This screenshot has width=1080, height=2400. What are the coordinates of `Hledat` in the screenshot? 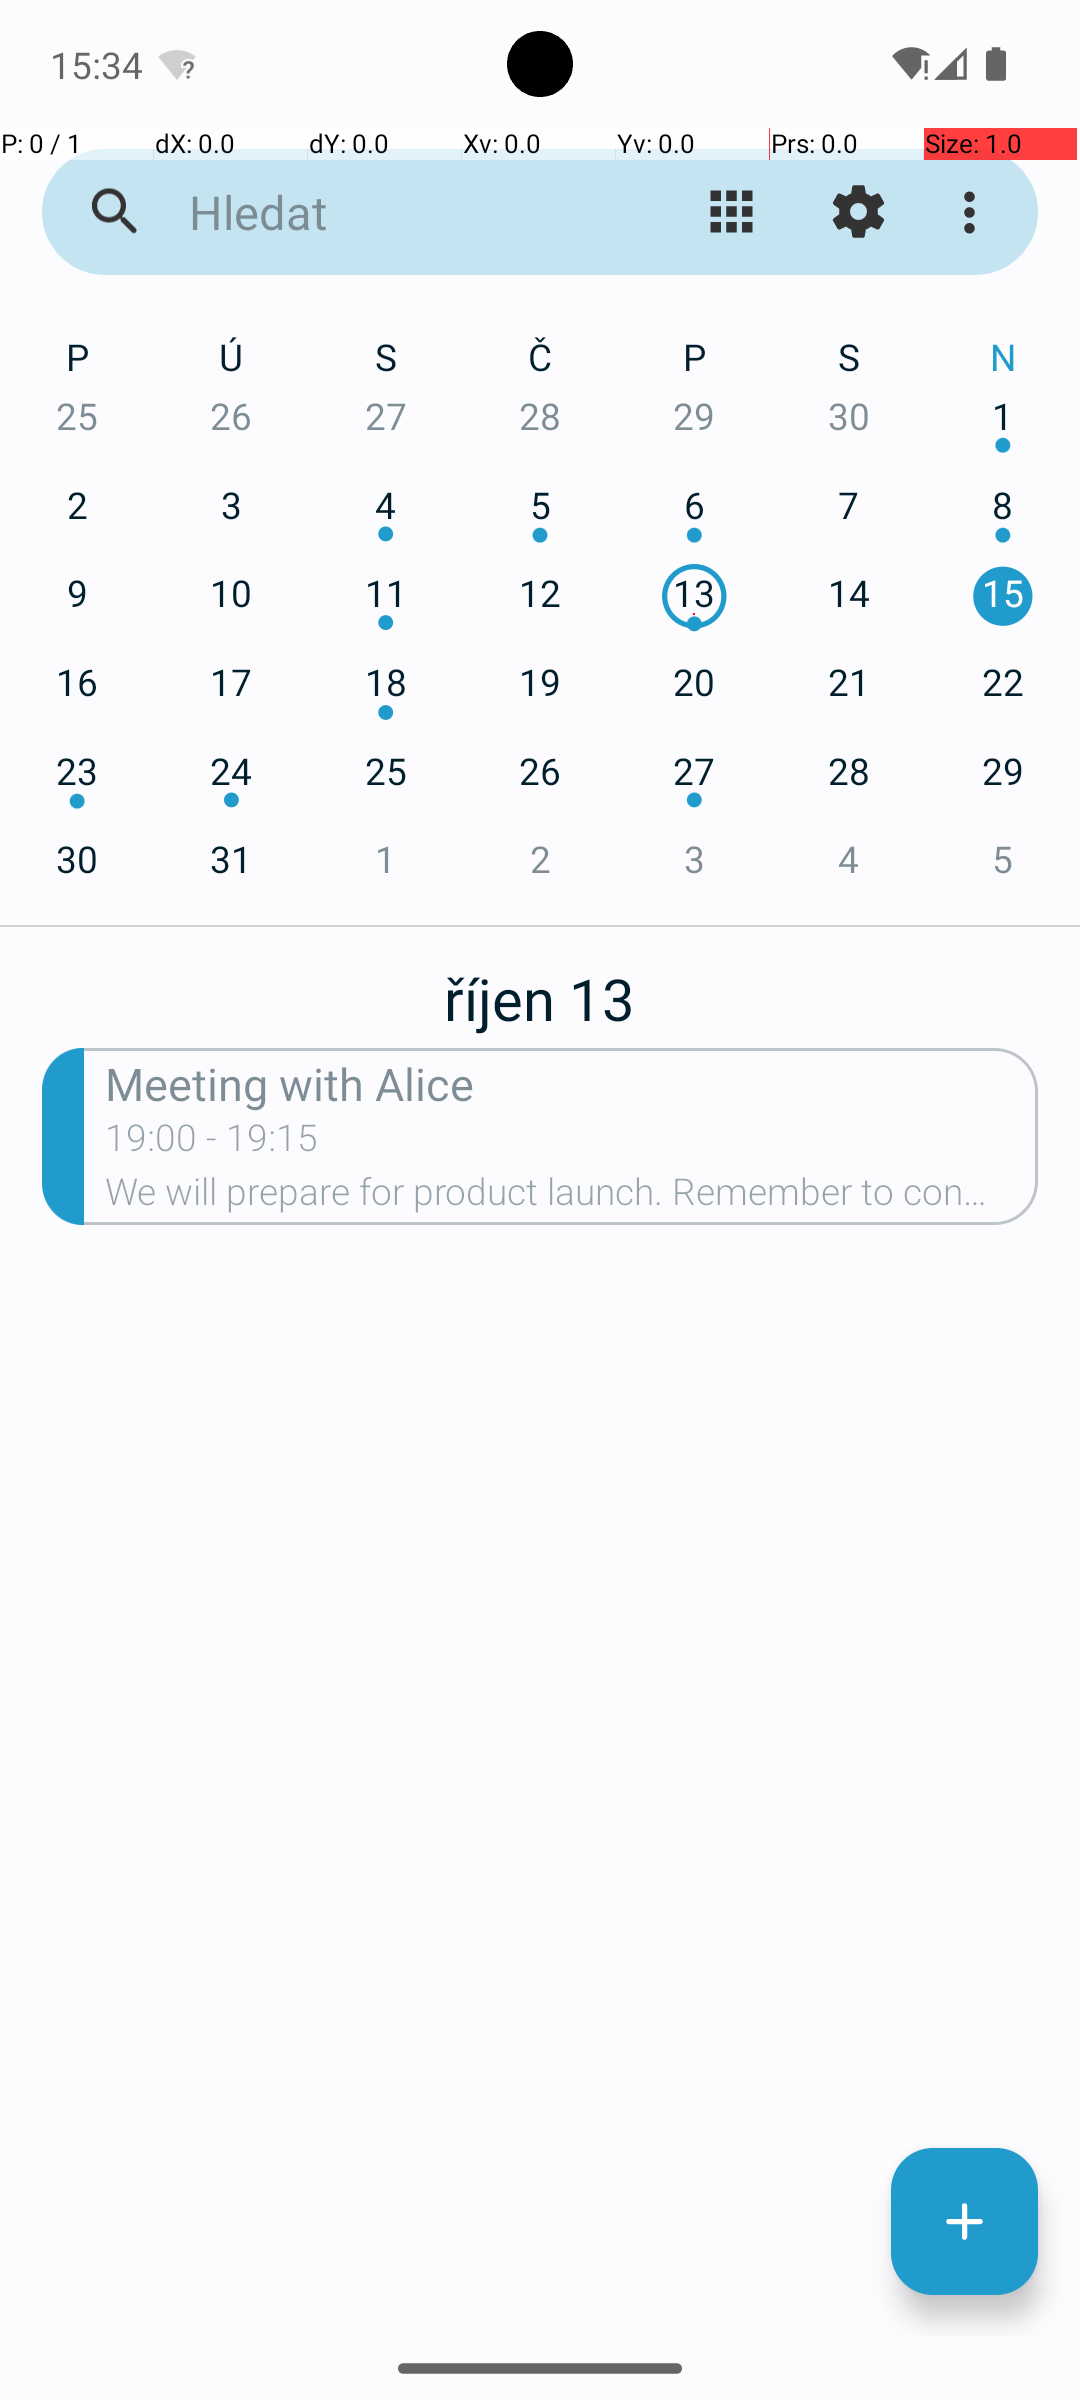 It's located at (386, 212).